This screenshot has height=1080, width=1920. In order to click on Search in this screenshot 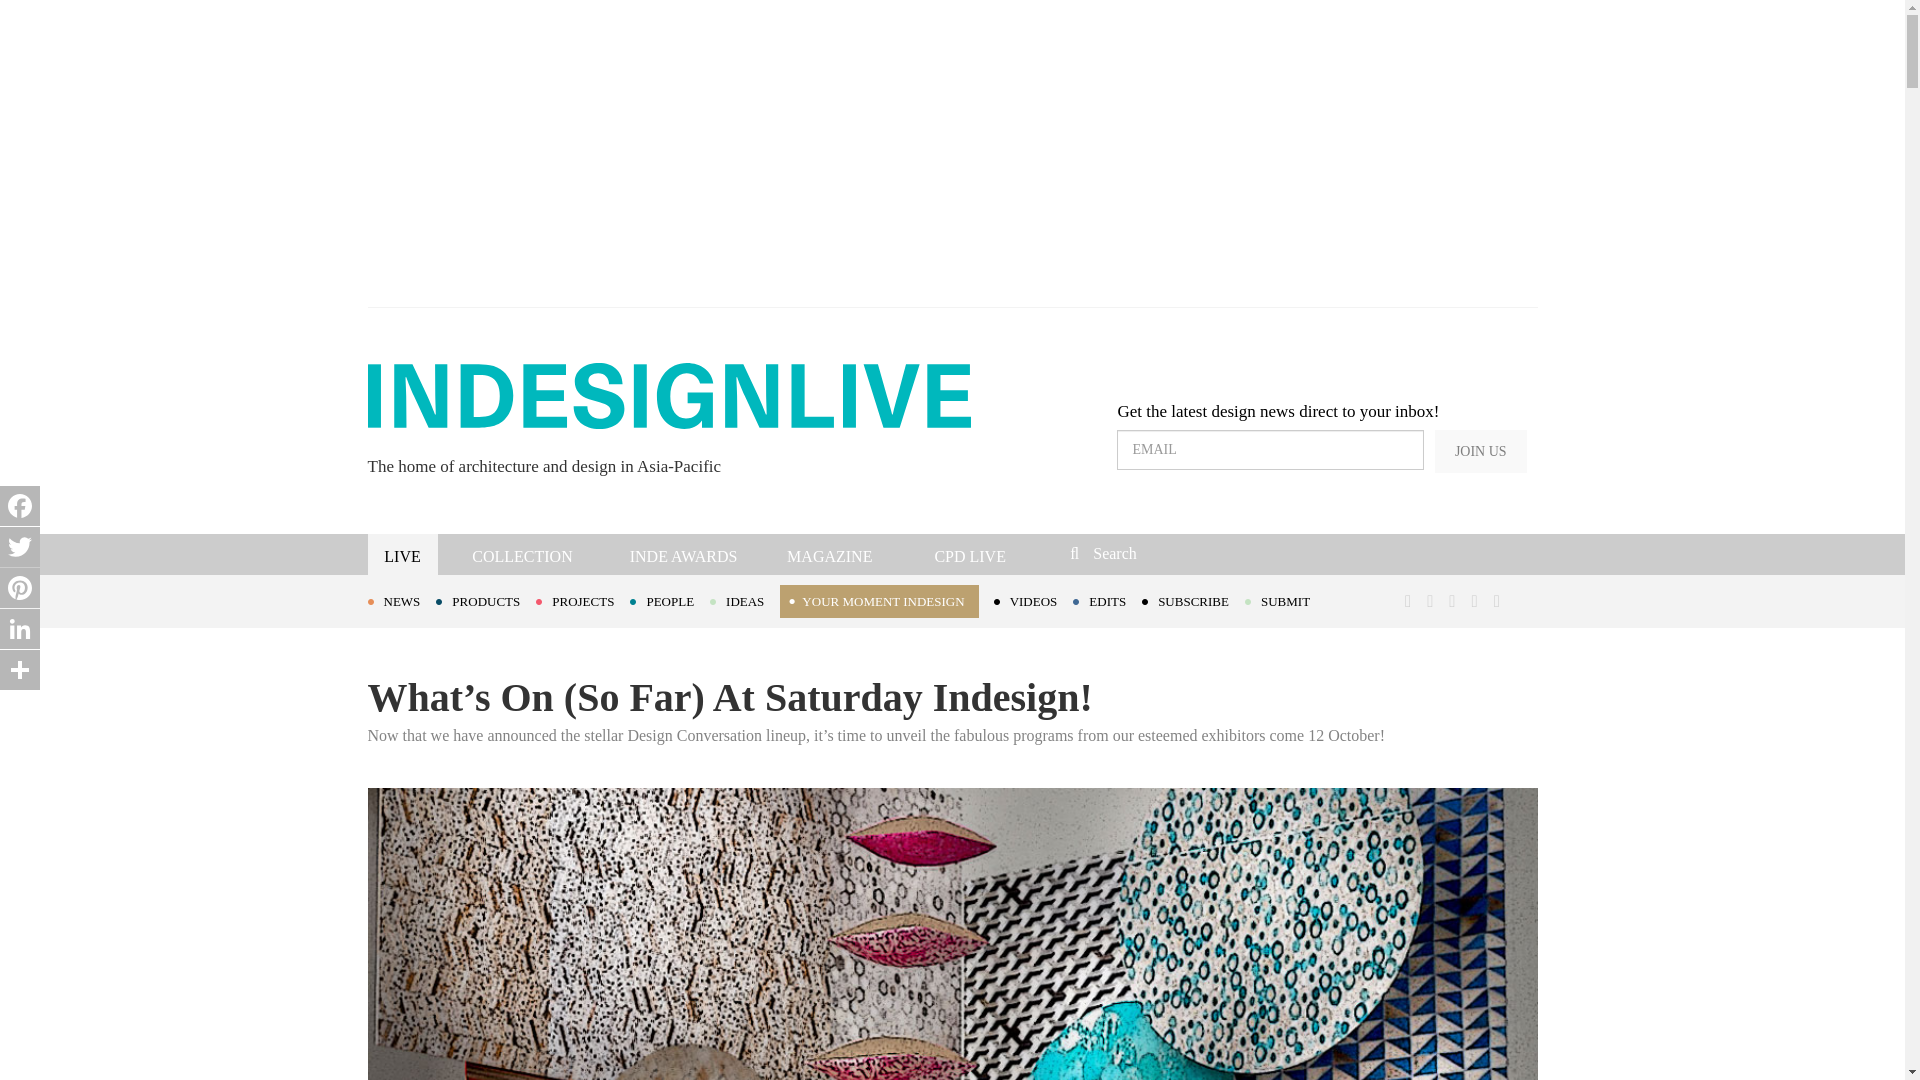, I will do `click(1204, 552)`.